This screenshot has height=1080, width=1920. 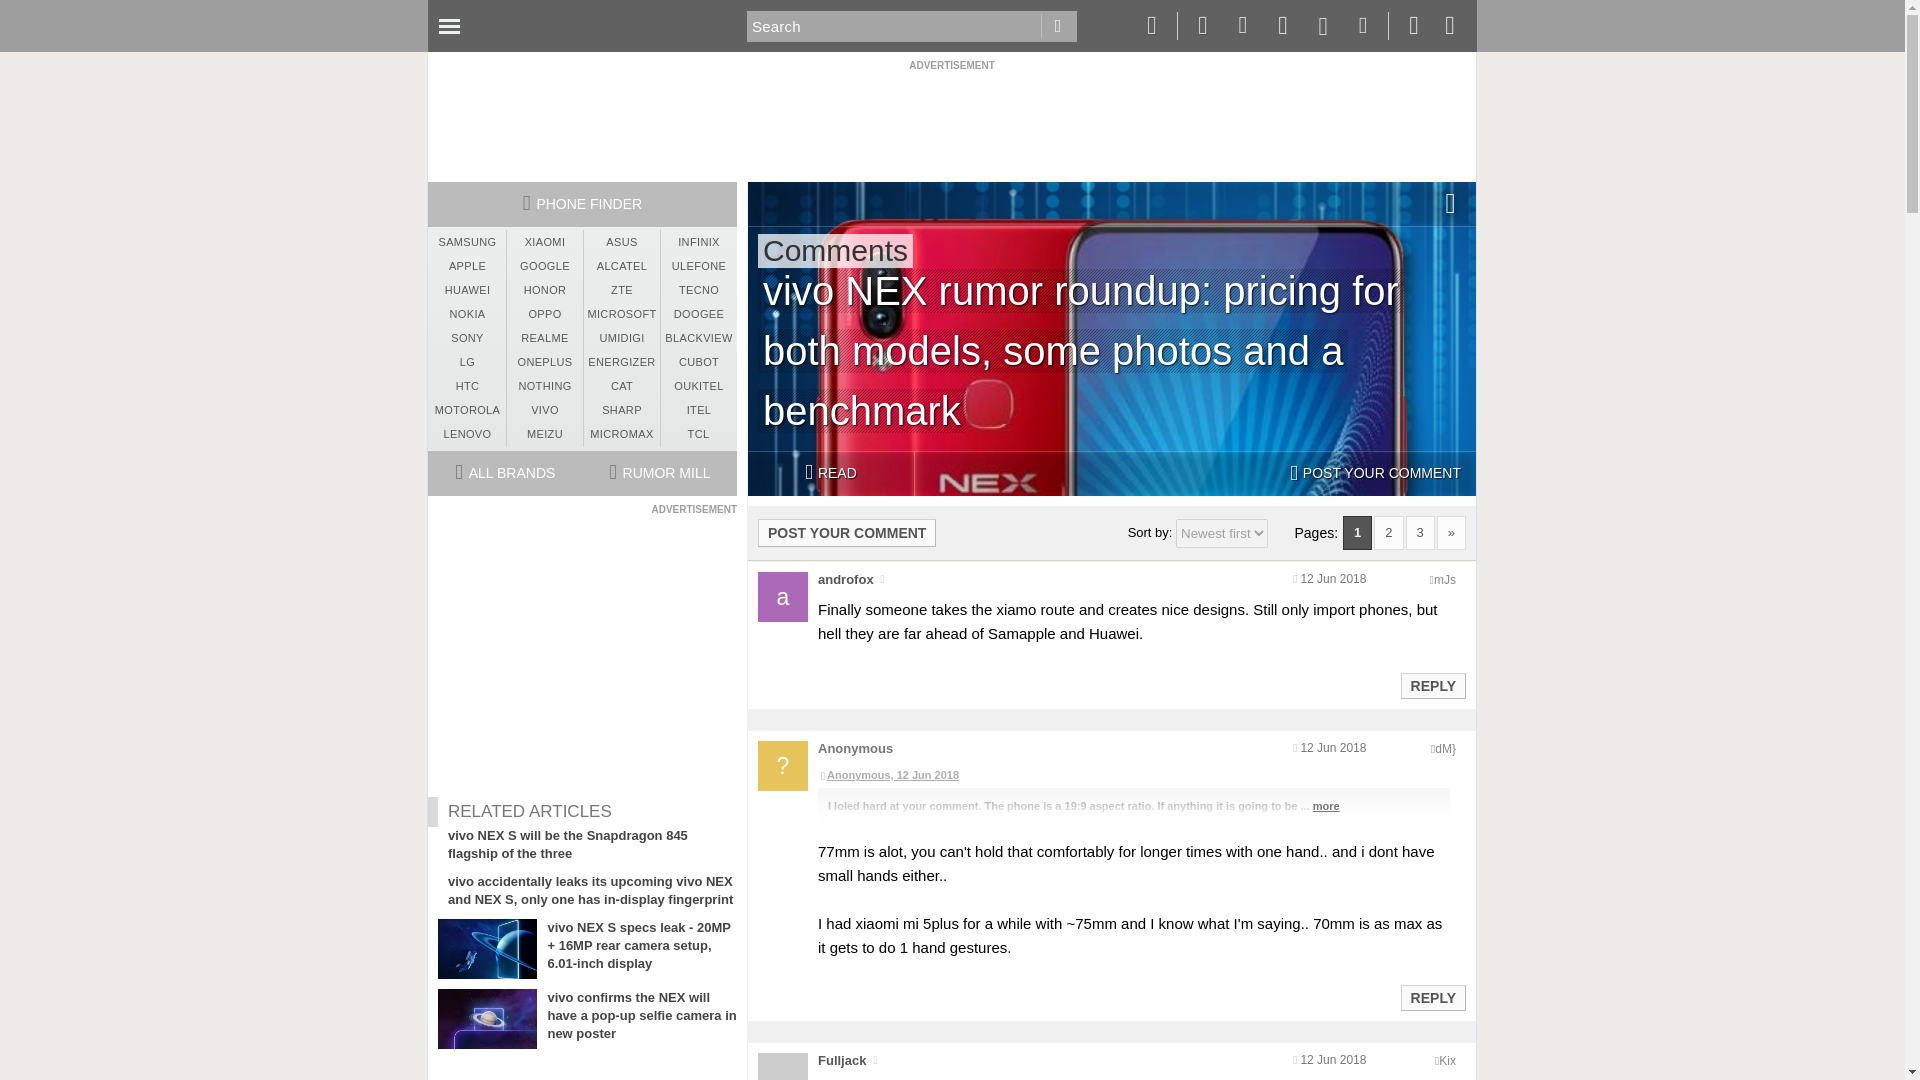 I want to click on Anonymous, 12 Jun 2018, so click(x=1133, y=776).